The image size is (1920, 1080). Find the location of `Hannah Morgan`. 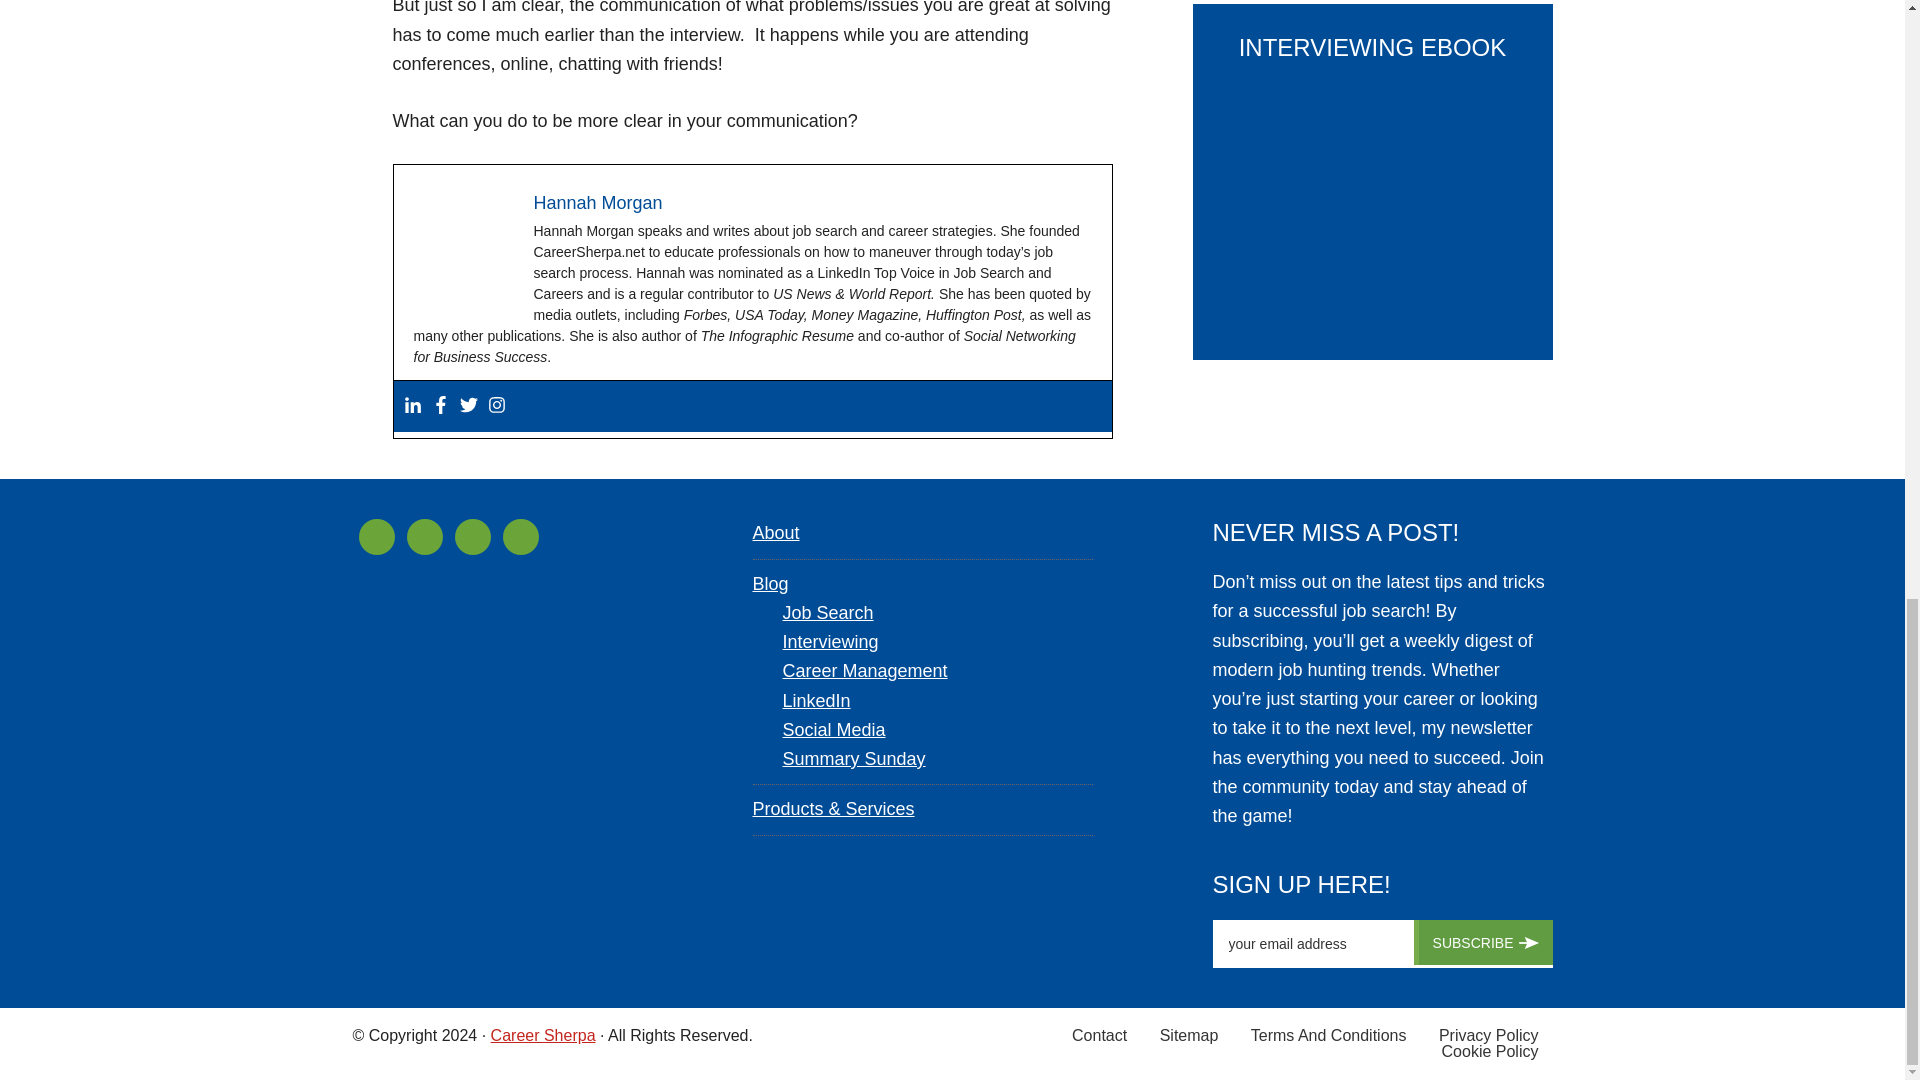

Hannah Morgan is located at coordinates (598, 202).